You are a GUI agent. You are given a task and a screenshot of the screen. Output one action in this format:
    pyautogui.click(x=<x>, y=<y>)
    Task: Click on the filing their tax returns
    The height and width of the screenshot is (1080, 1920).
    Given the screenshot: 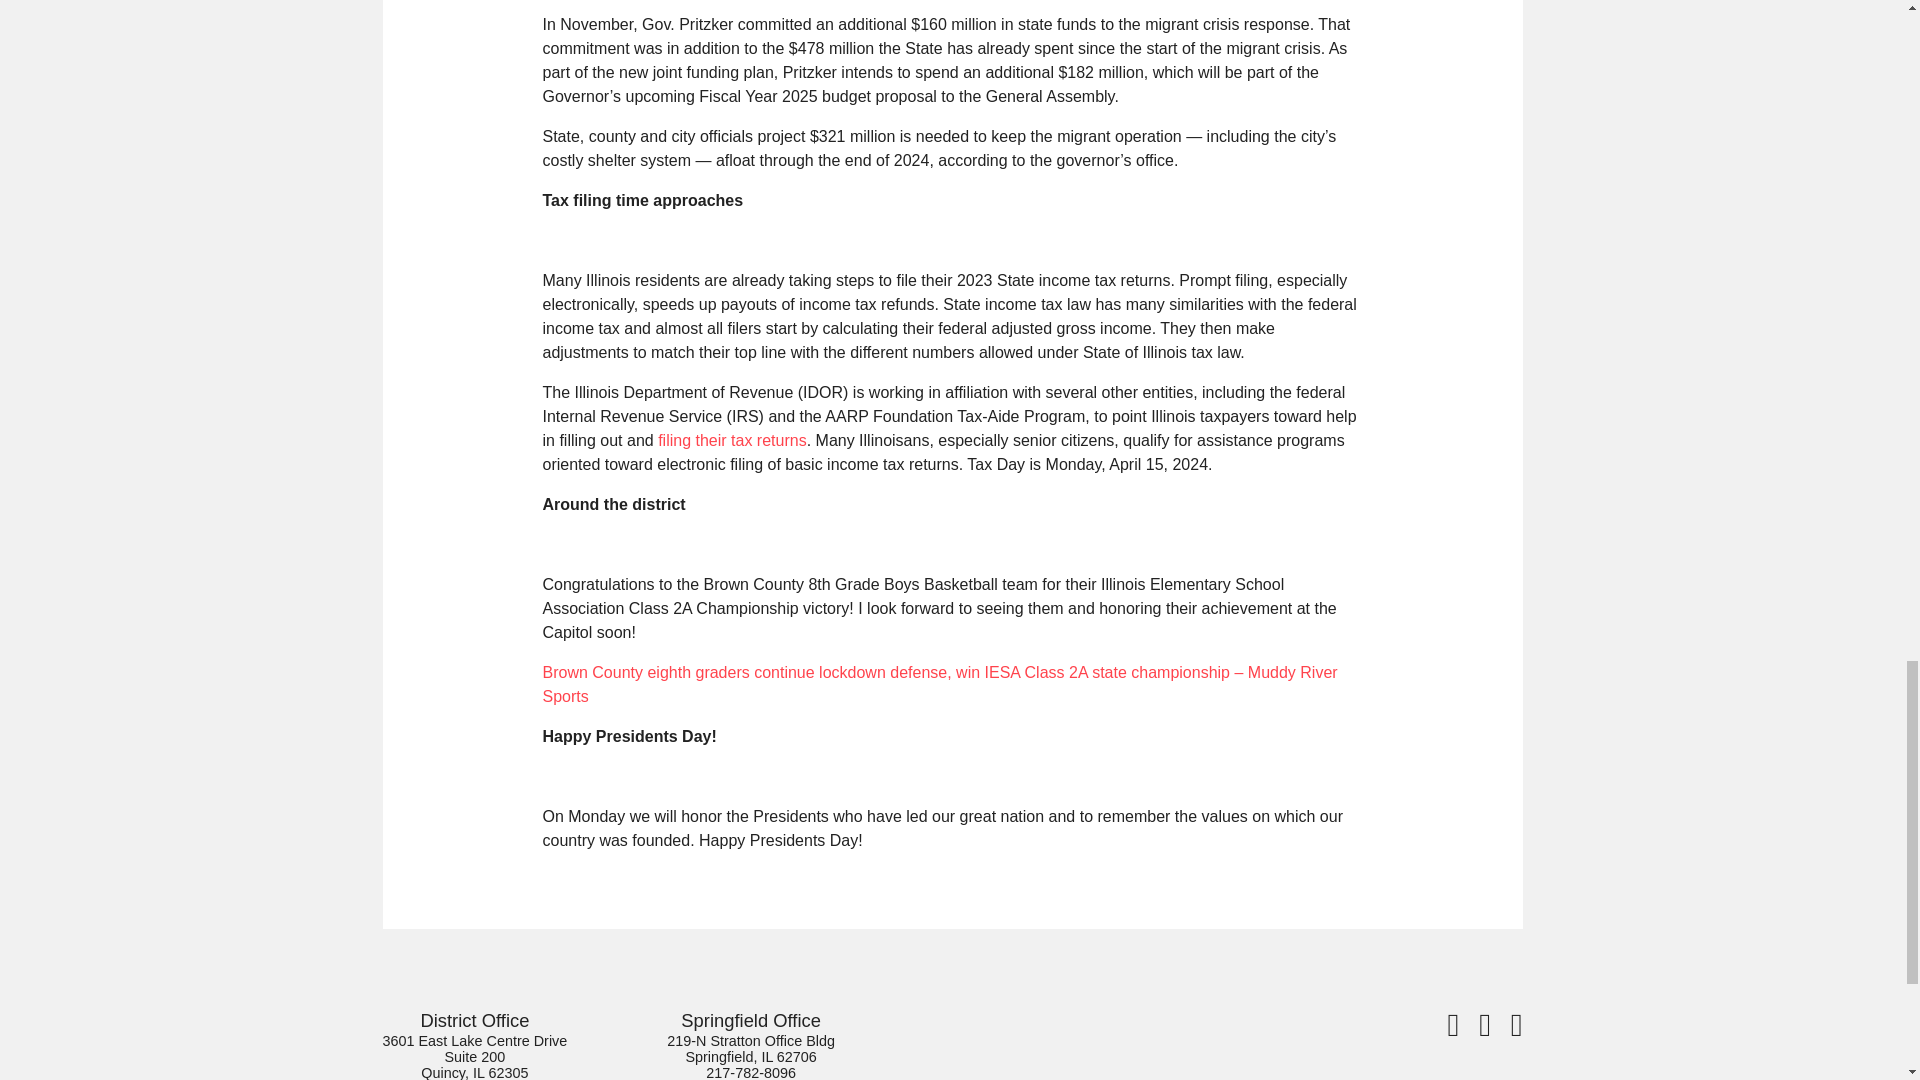 What is the action you would take?
    pyautogui.click(x=732, y=440)
    